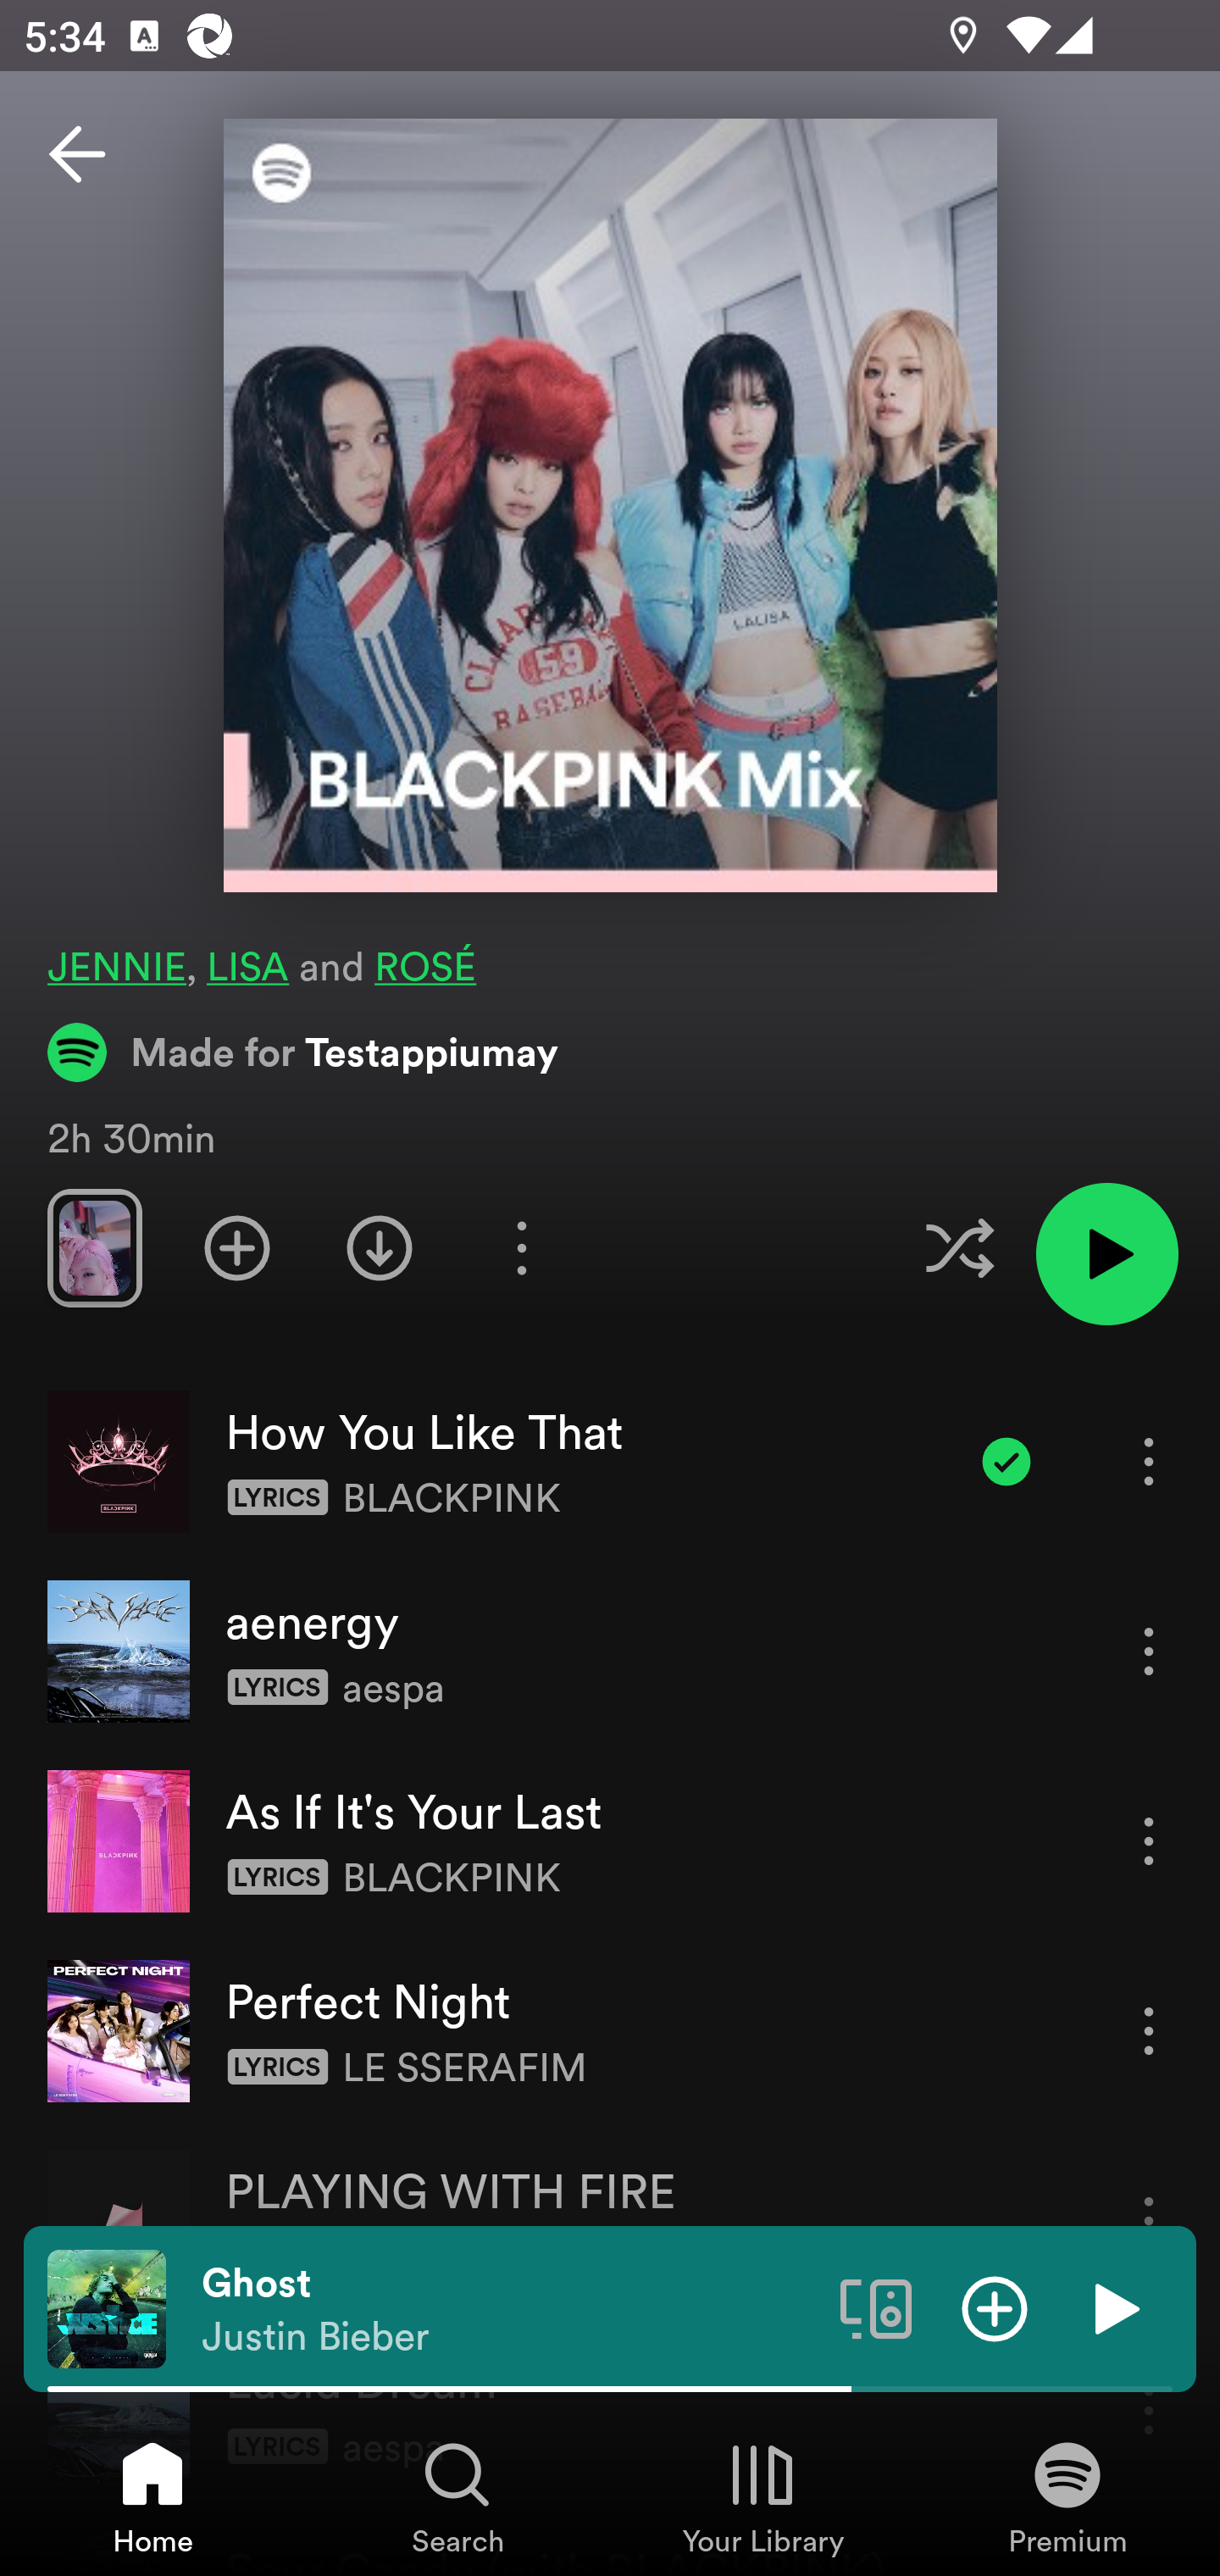 The width and height of the screenshot is (1220, 2576). Describe the element at coordinates (303, 1052) in the screenshot. I see `Made for Testappiumay` at that location.